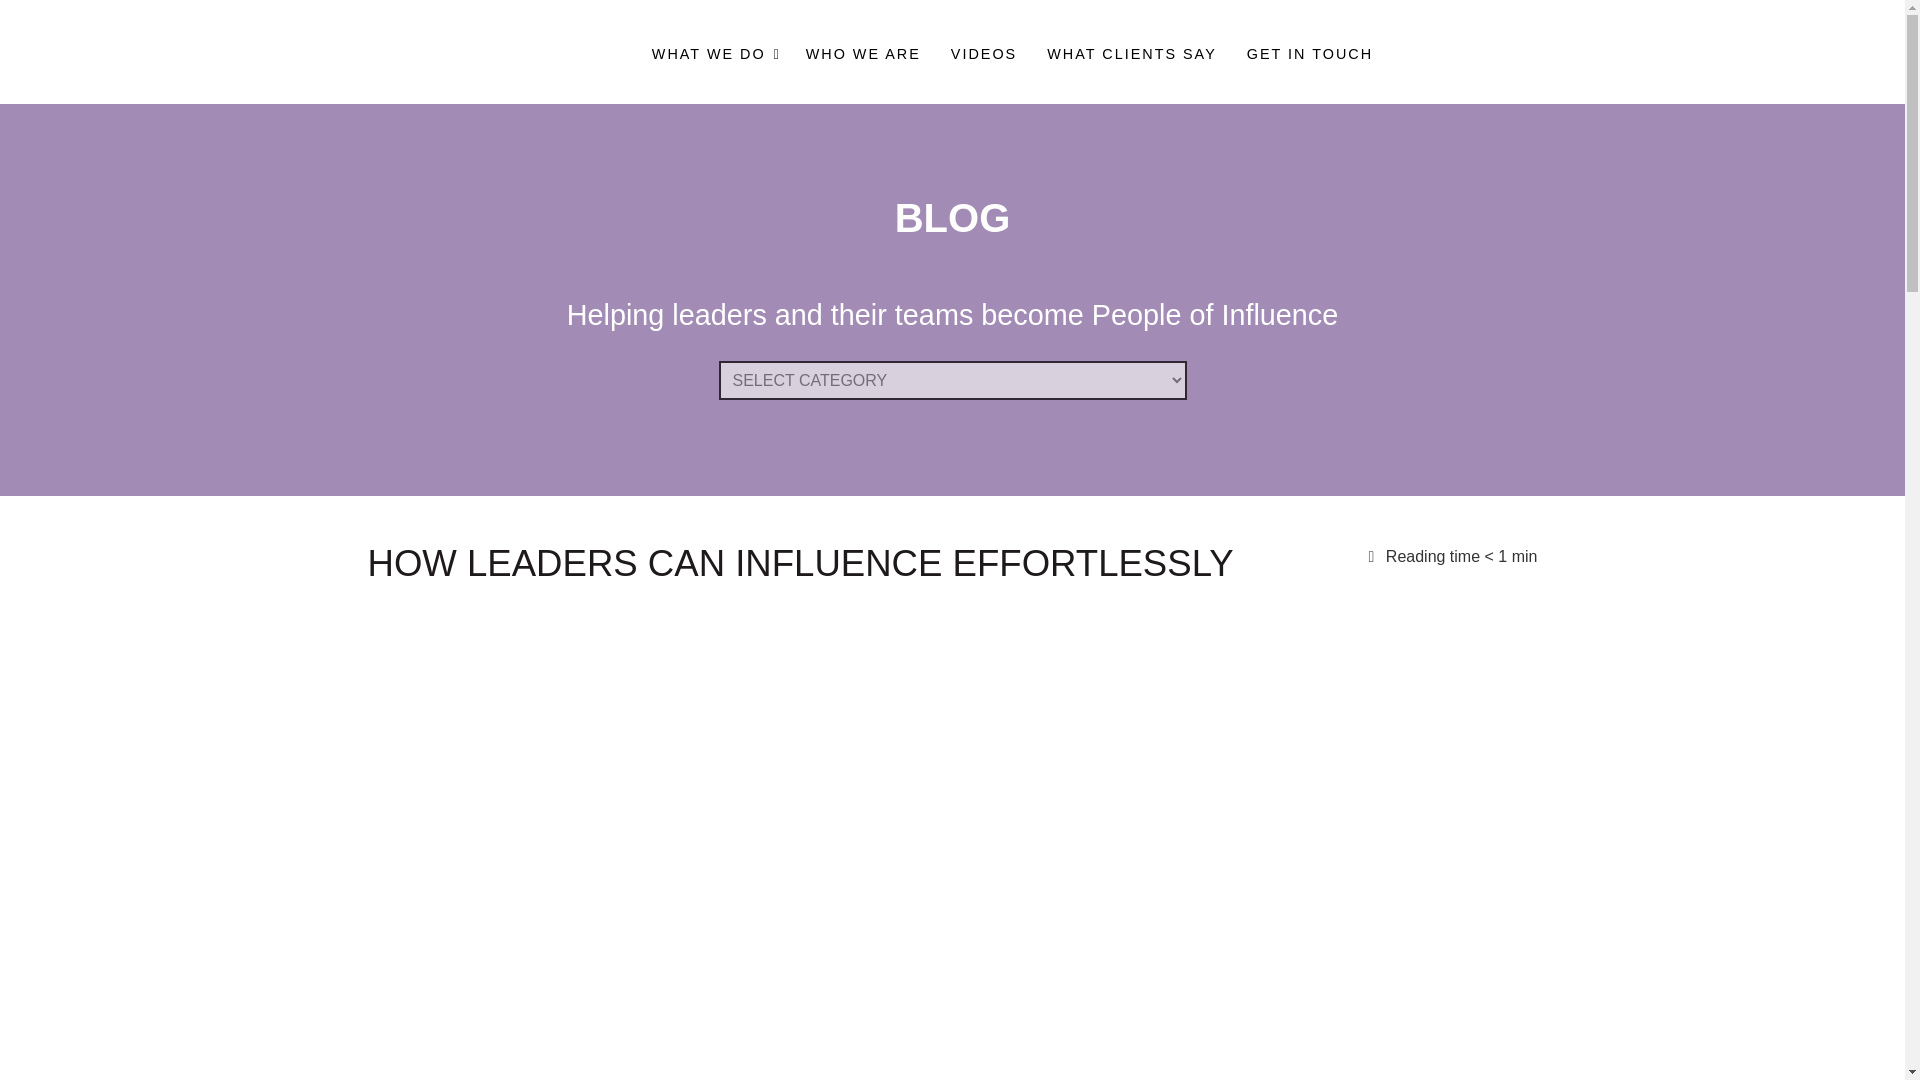  I want to click on WHAT CLIENTS SAY, so click(1012, 54).